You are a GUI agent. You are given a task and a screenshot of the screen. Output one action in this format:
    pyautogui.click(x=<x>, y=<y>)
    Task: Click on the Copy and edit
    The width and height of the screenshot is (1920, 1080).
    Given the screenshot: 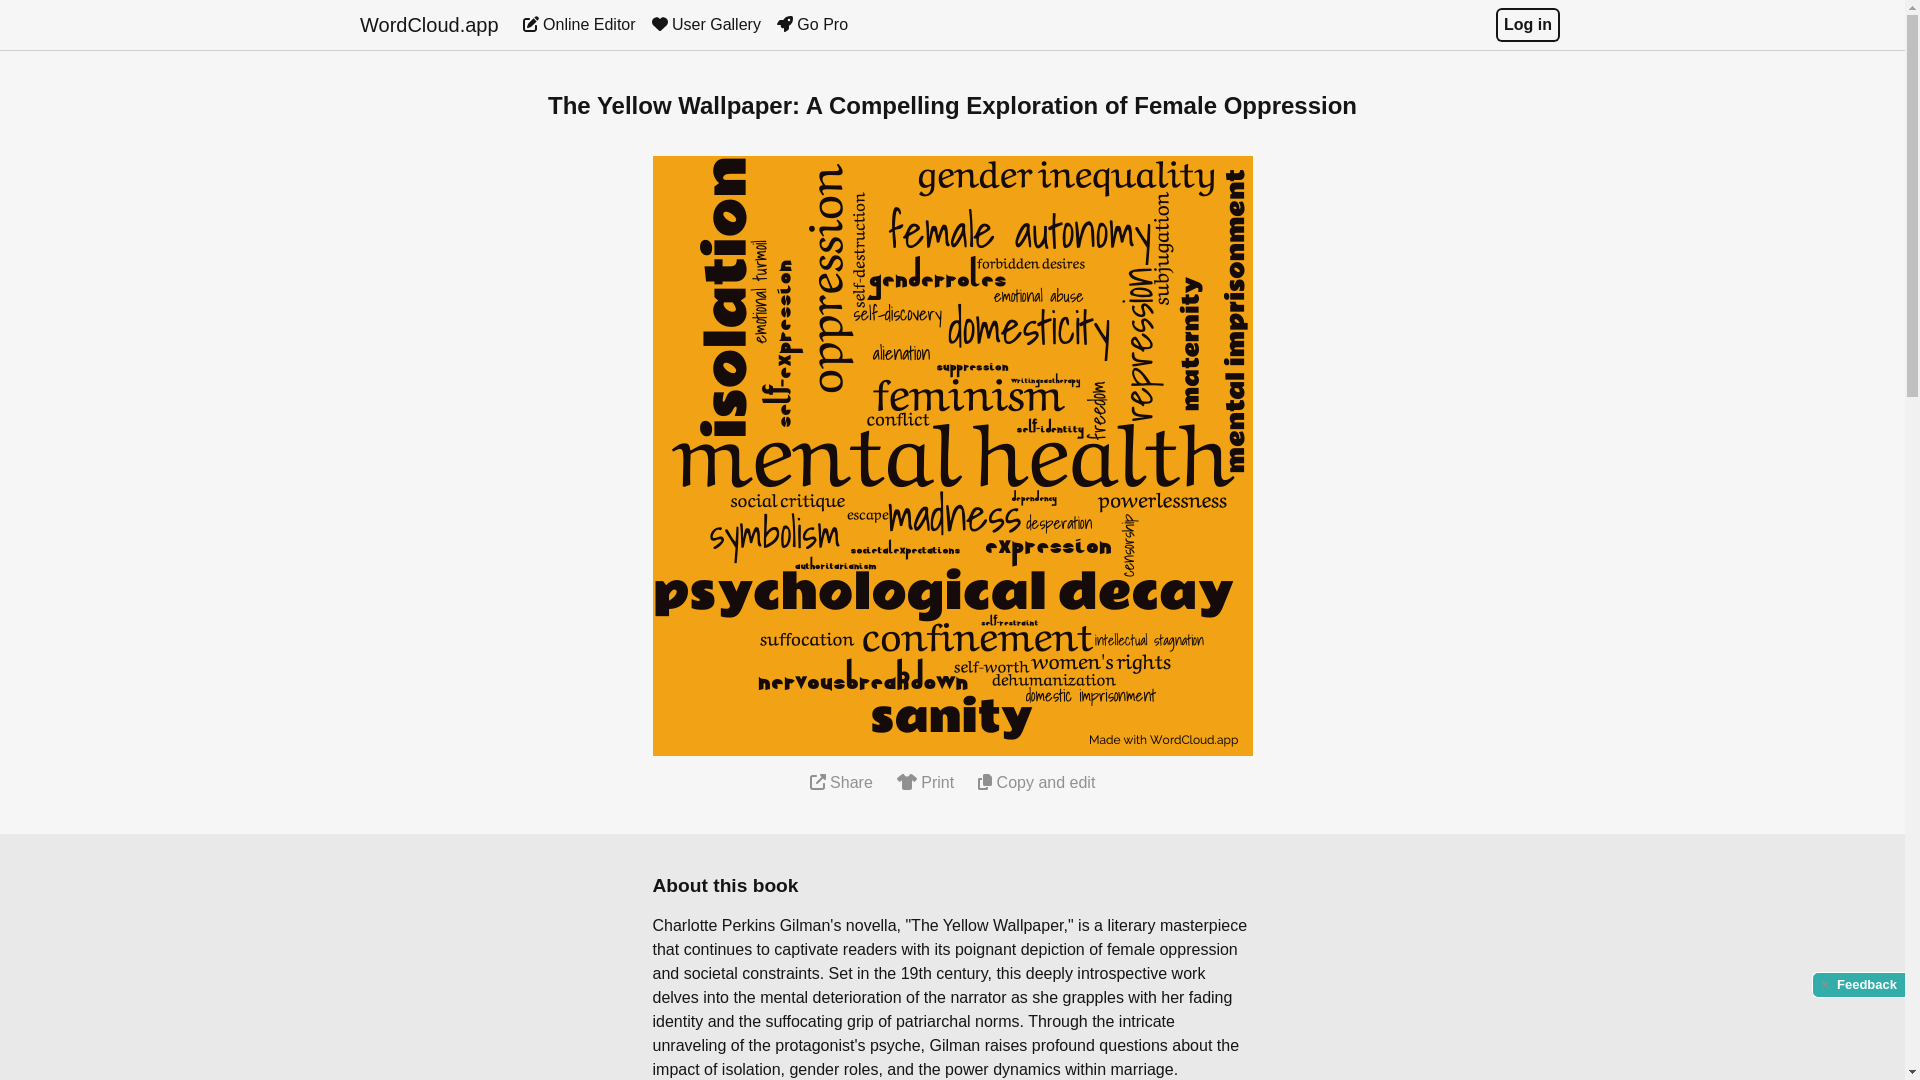 What is the action you would take?
    pyautogui.click(x=1036, y=782)
    